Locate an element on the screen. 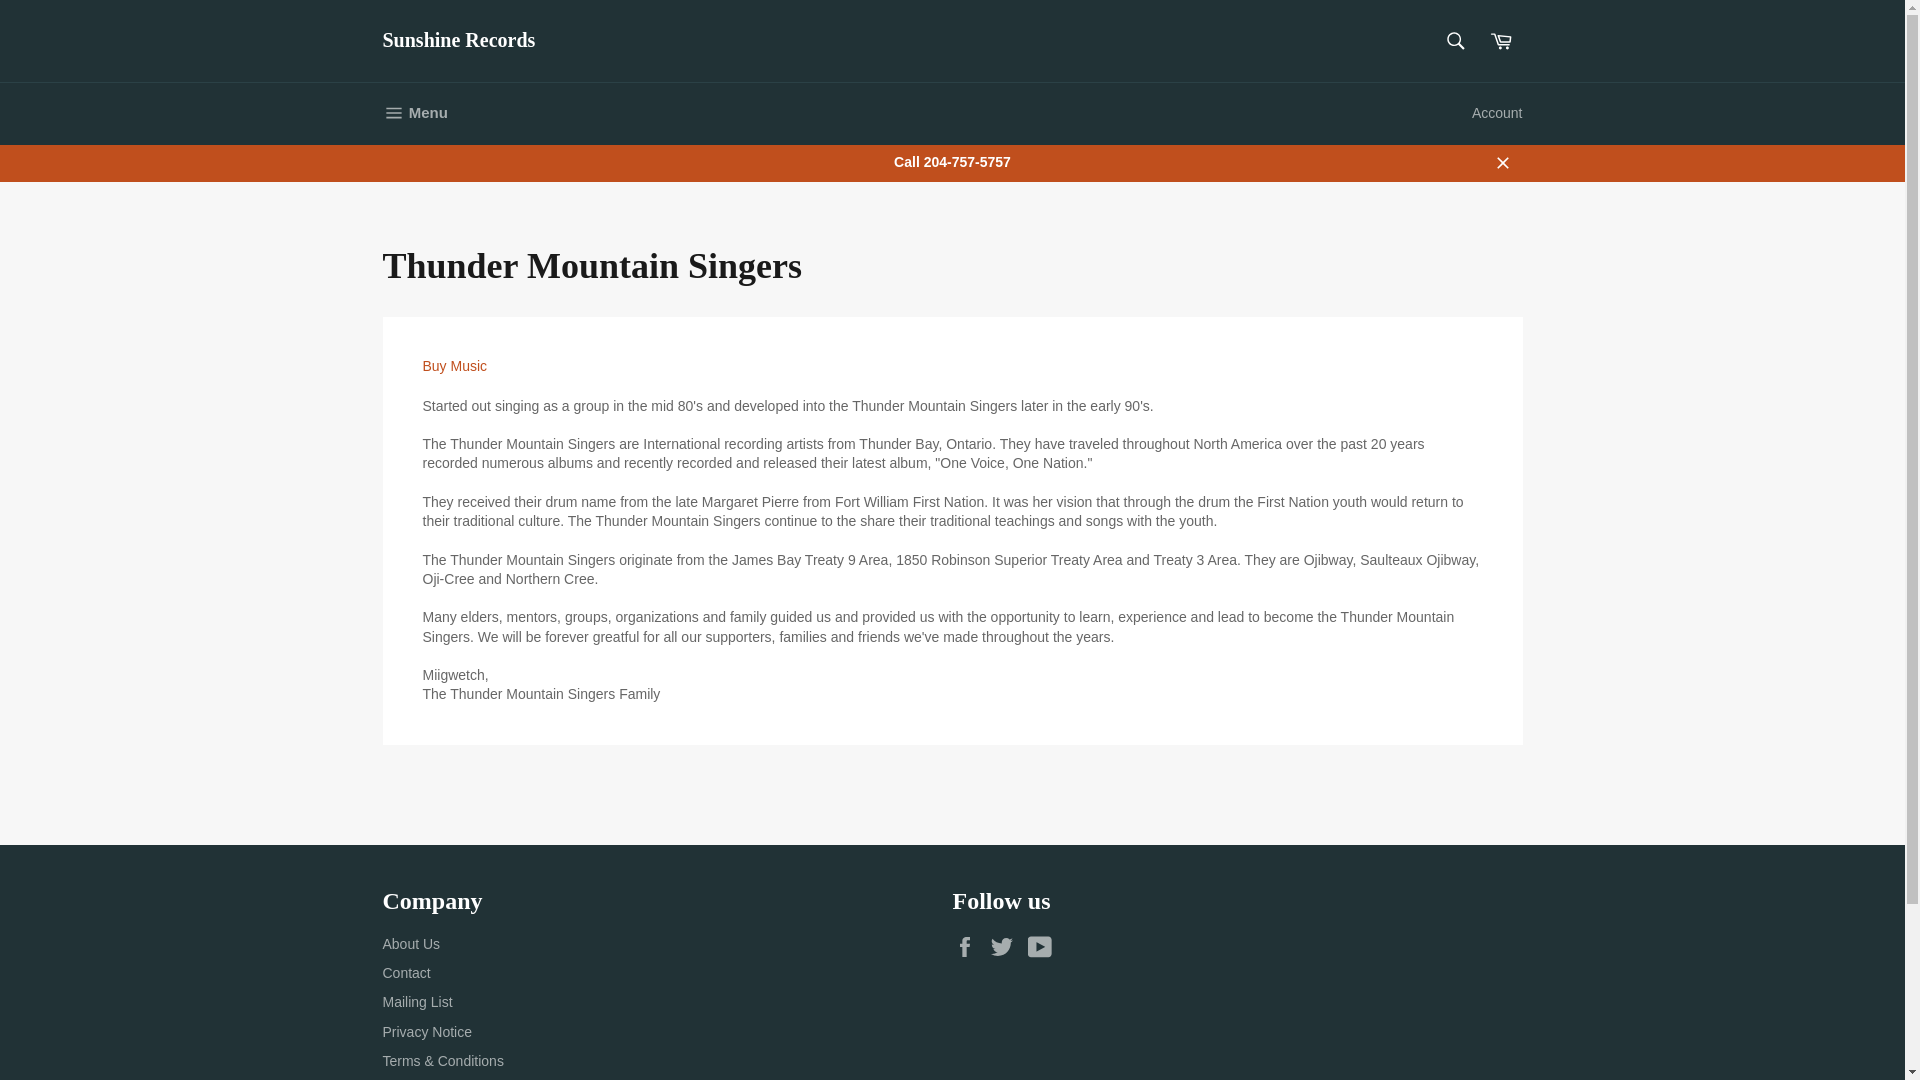 This screenshot has height=1080, width=1920. Search is located at coordinates (1455, 40).